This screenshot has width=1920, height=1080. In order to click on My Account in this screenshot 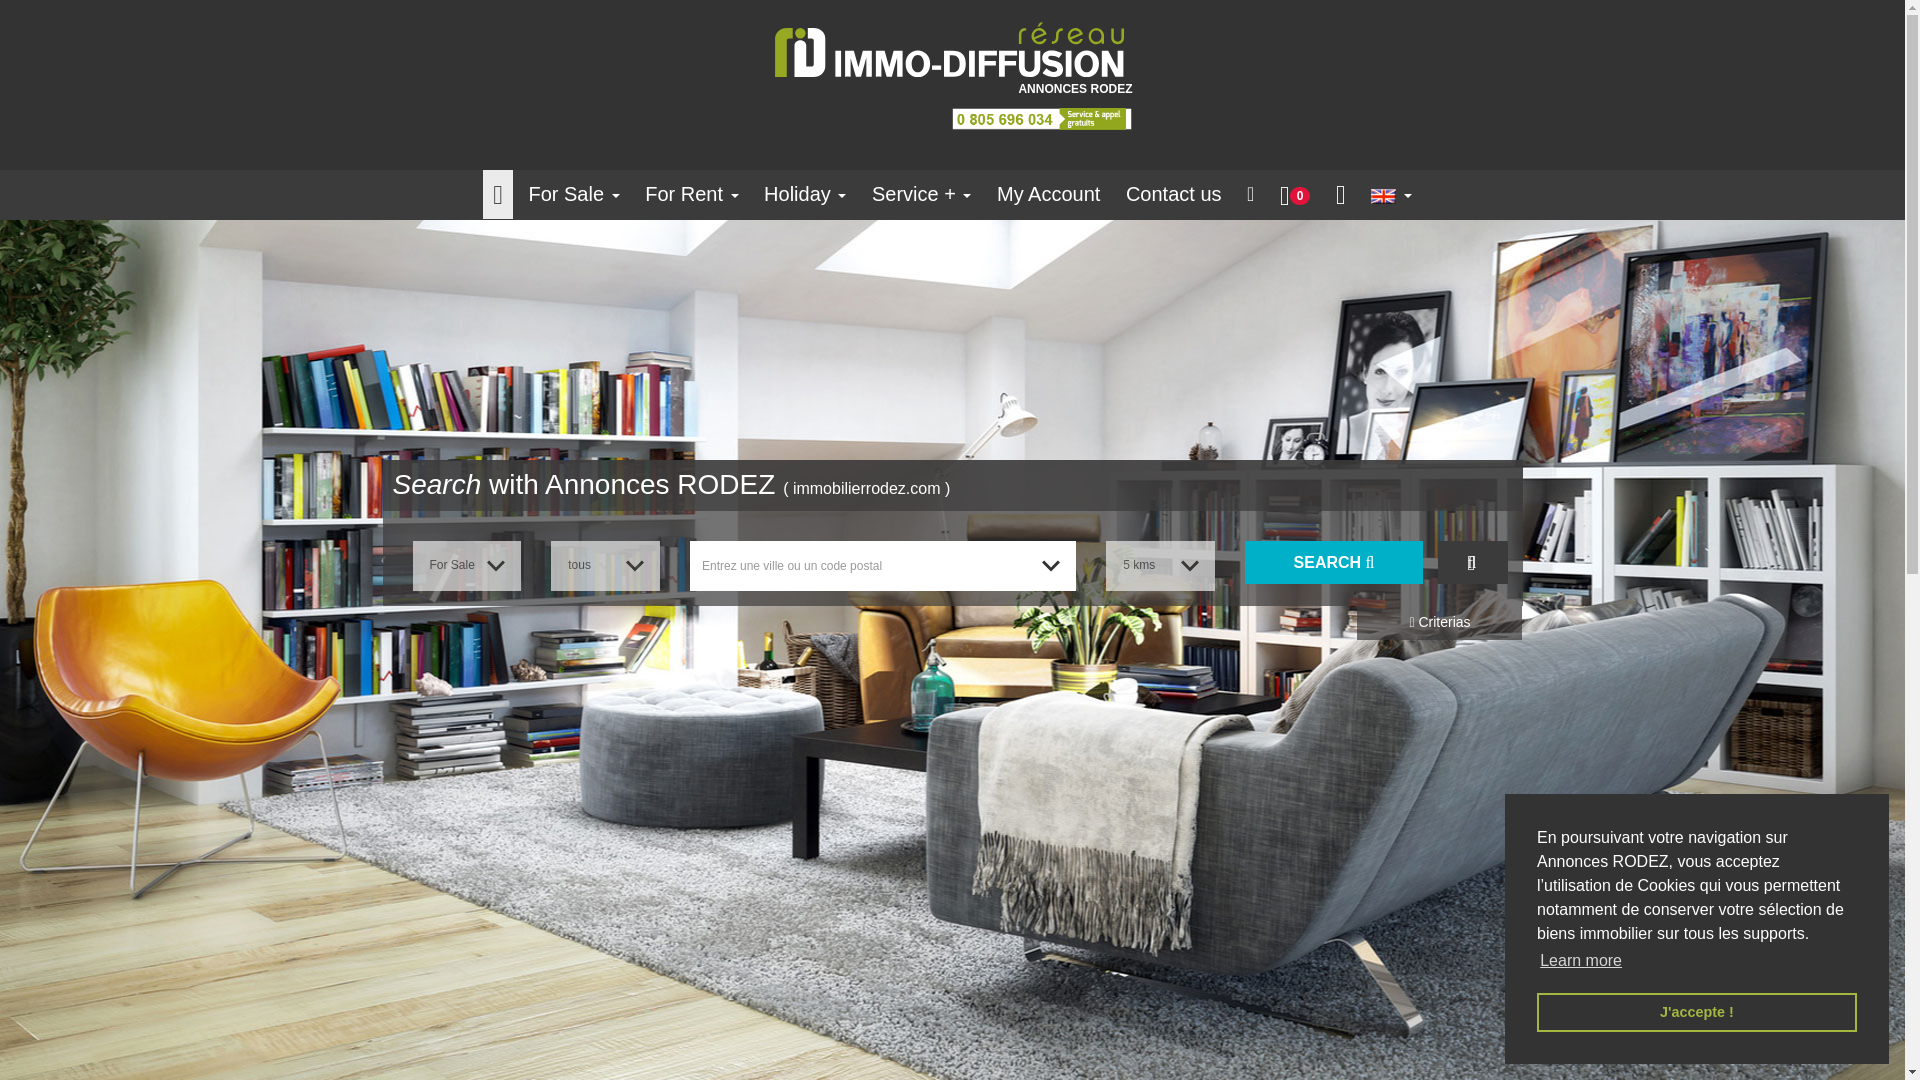, I will do `click(1048, 194)`.